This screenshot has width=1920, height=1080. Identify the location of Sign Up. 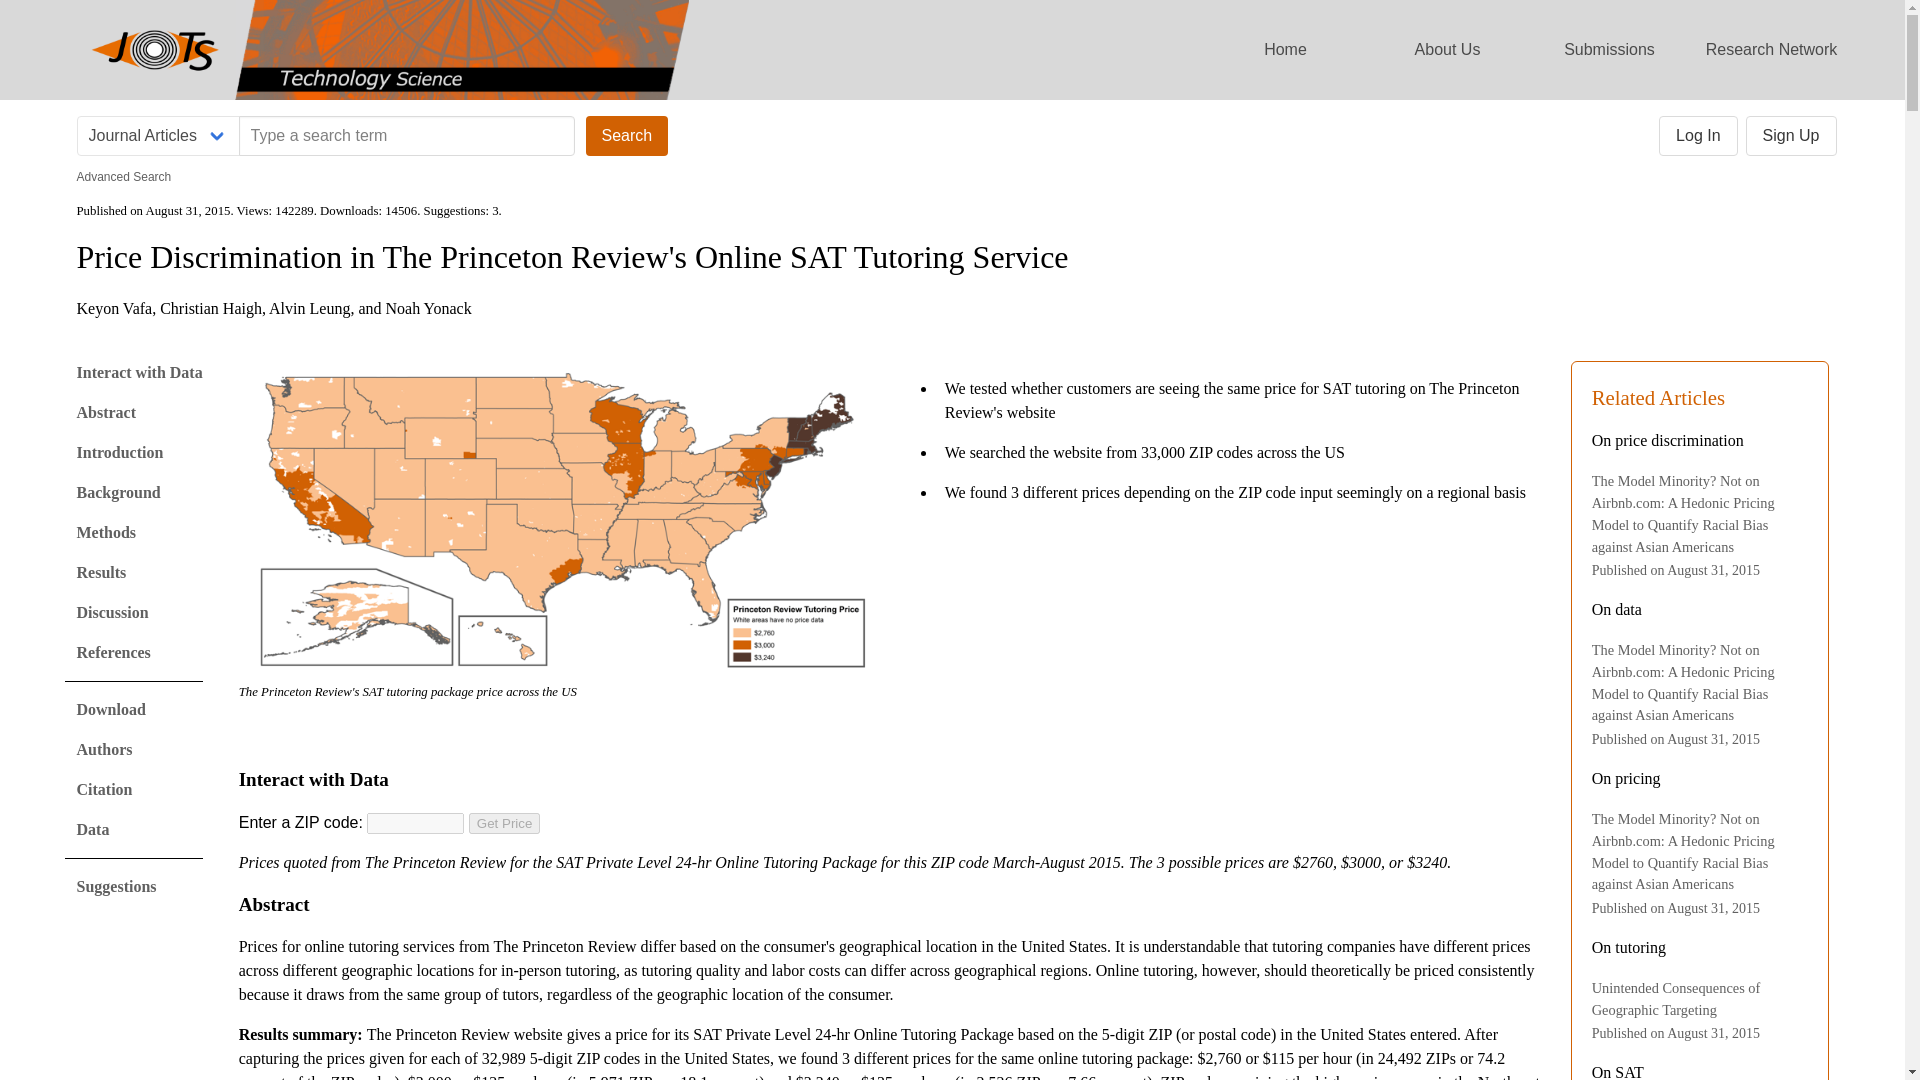
(1791, 135).